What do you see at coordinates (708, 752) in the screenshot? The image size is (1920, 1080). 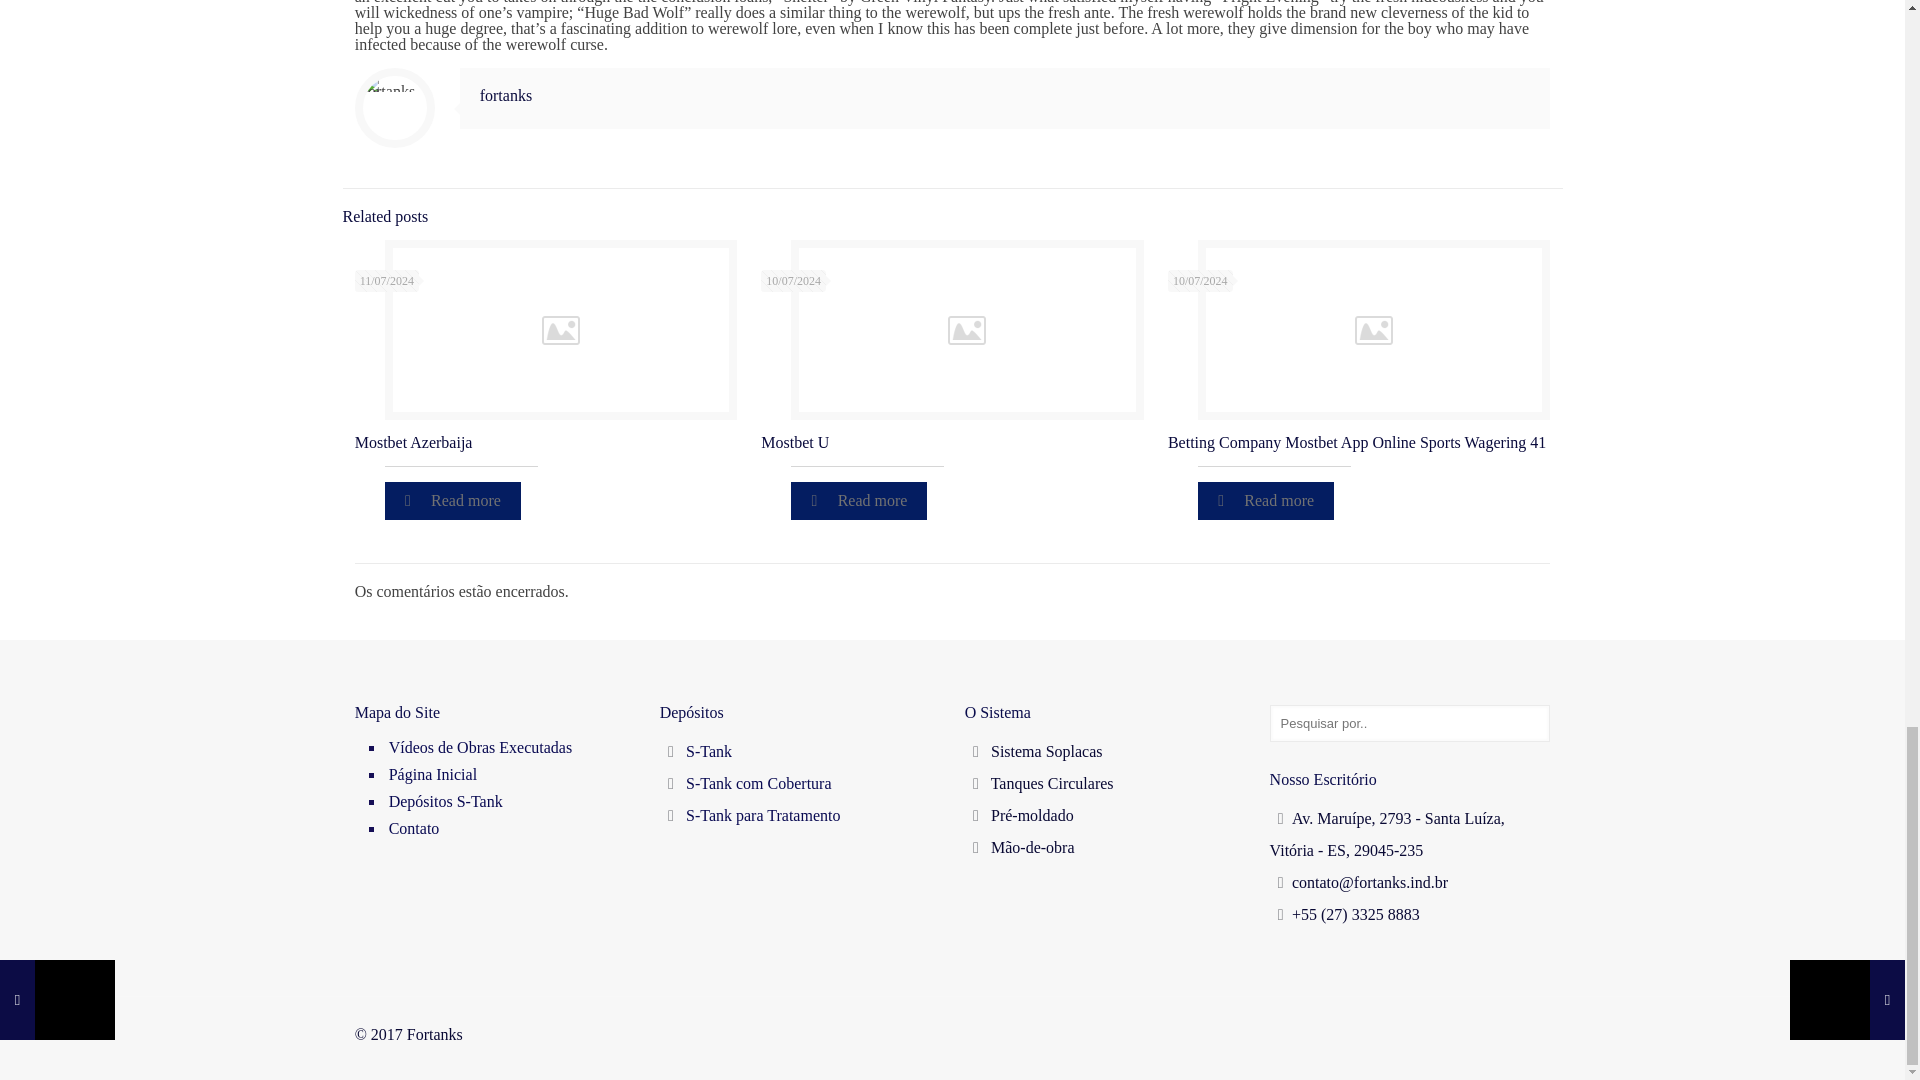 I see `S-Tank` at bounding box center [708, 752].